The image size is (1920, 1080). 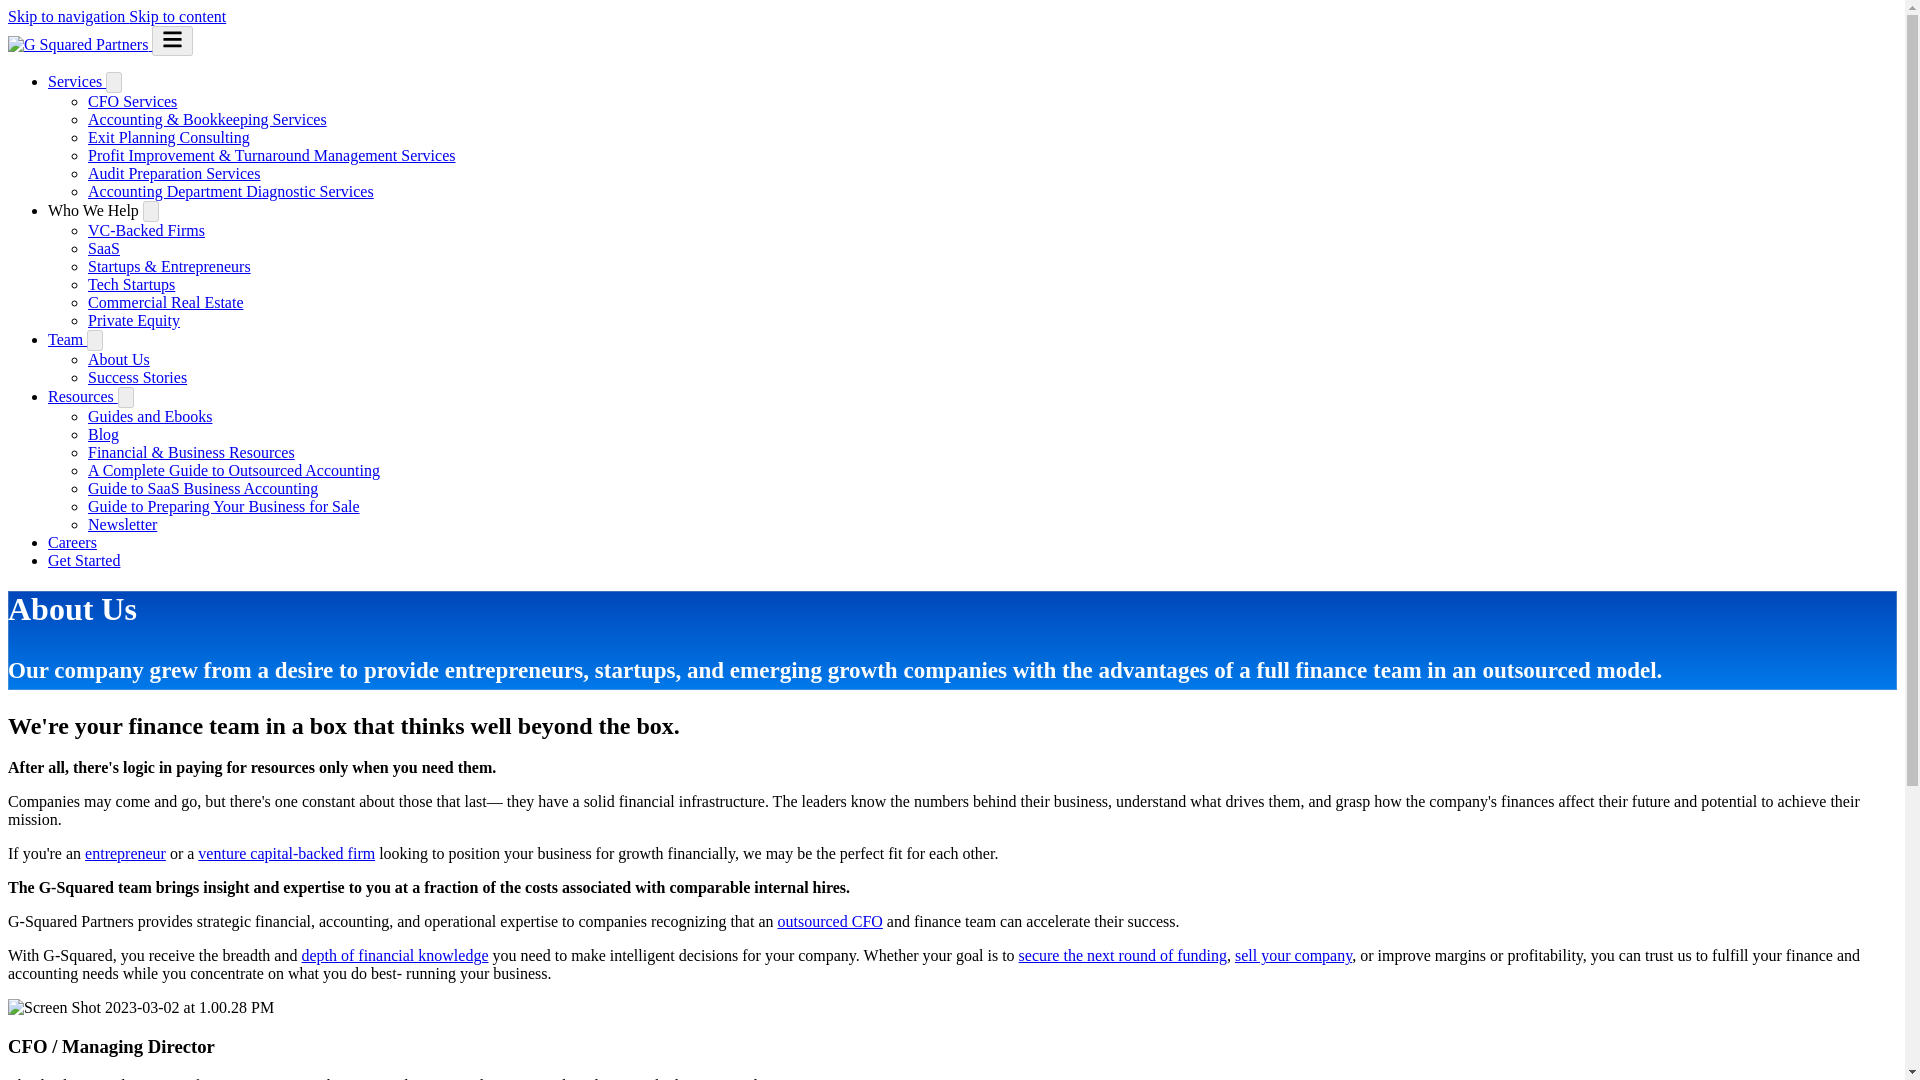 I want to click on Guide to Preparing Your Business for Sale, so click(x=224, y=506).